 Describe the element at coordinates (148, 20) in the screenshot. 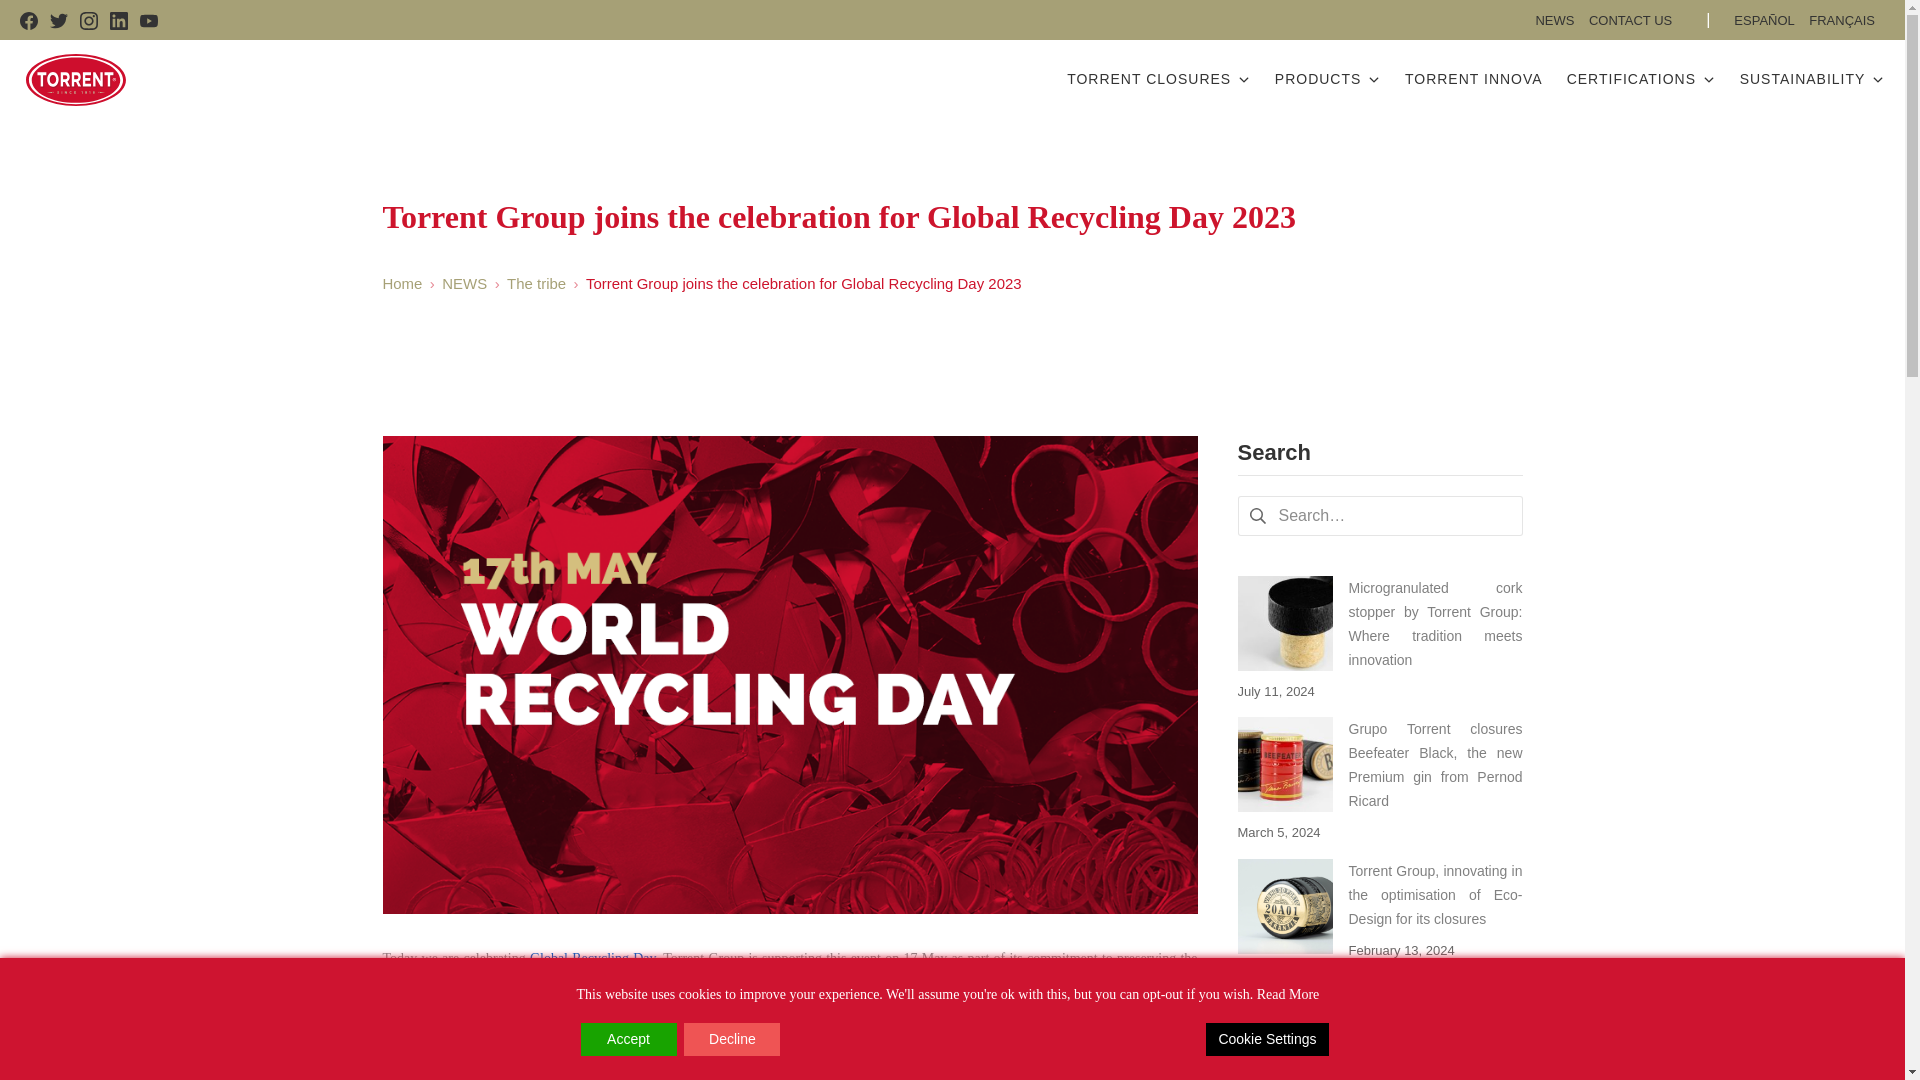

I see `Youtube` at that location.